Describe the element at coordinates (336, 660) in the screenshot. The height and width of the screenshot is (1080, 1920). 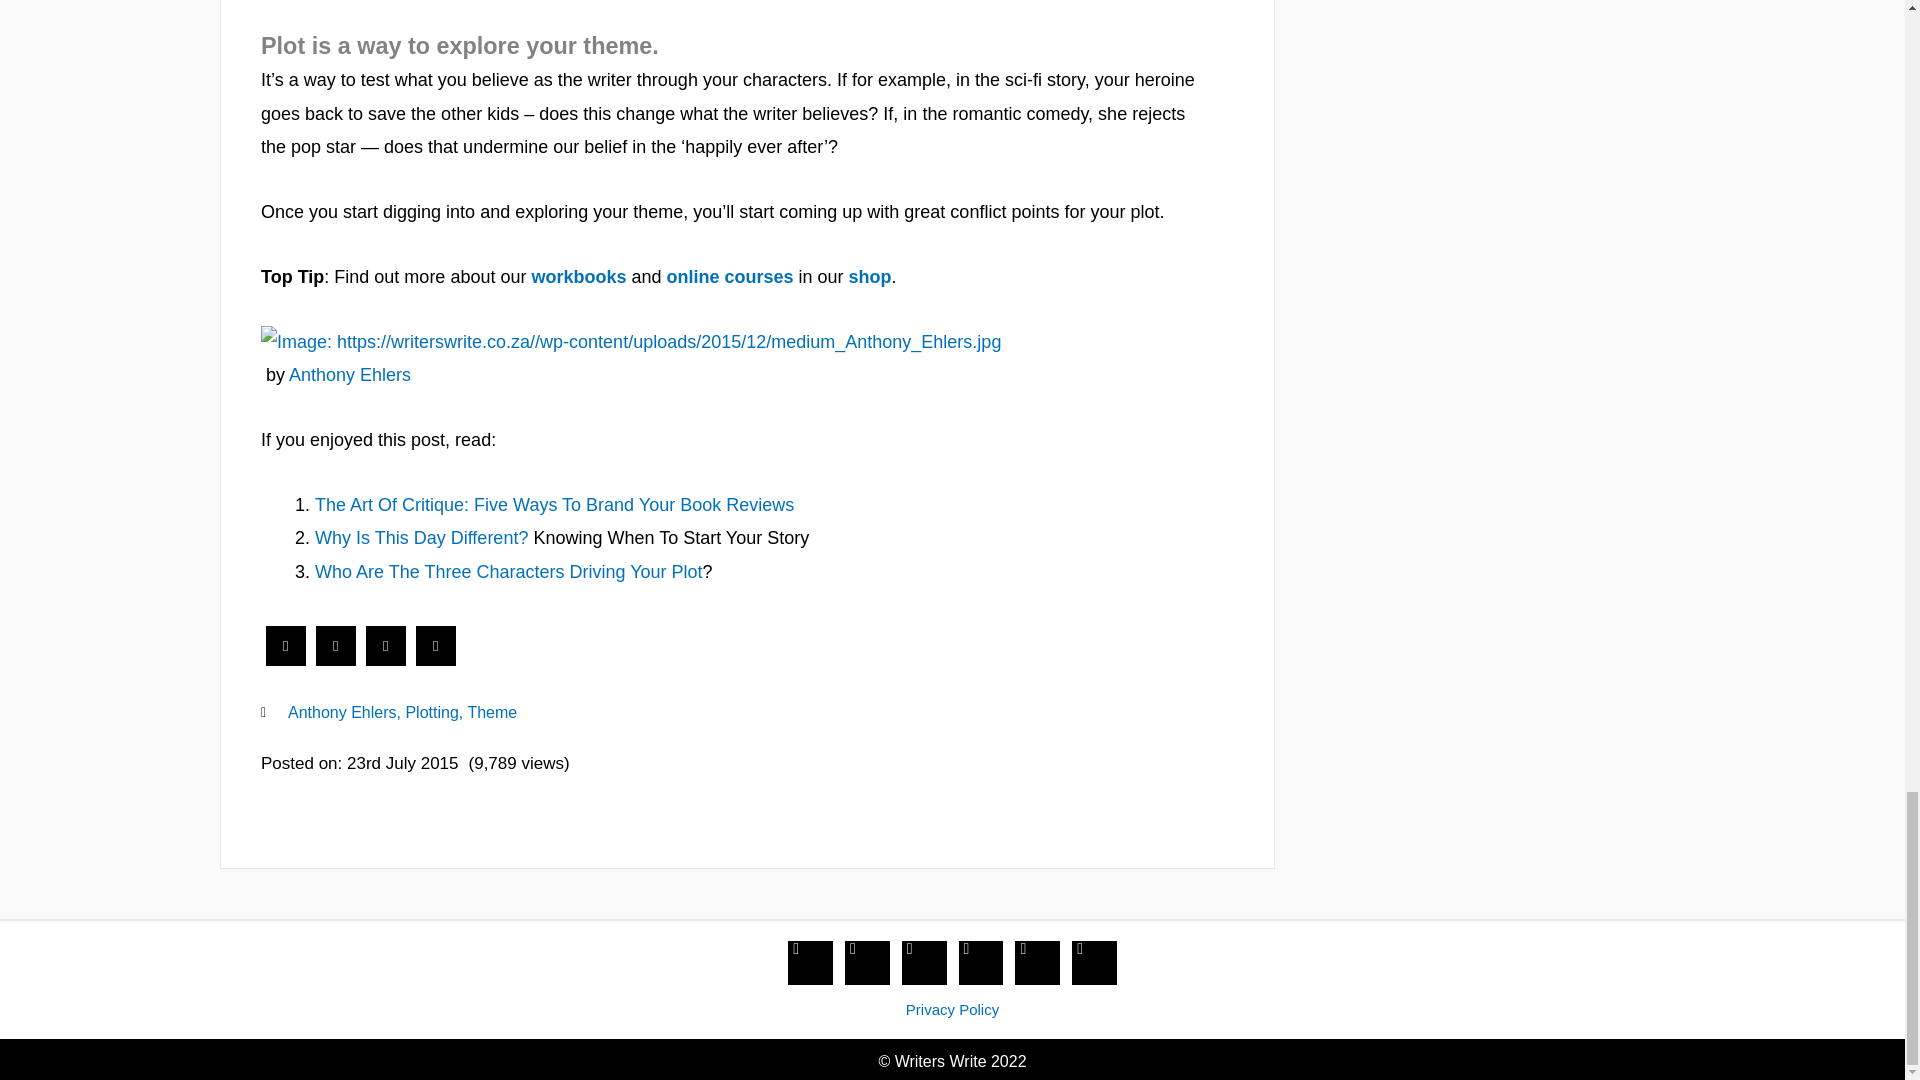
I see `Share on Twitter` at that location.